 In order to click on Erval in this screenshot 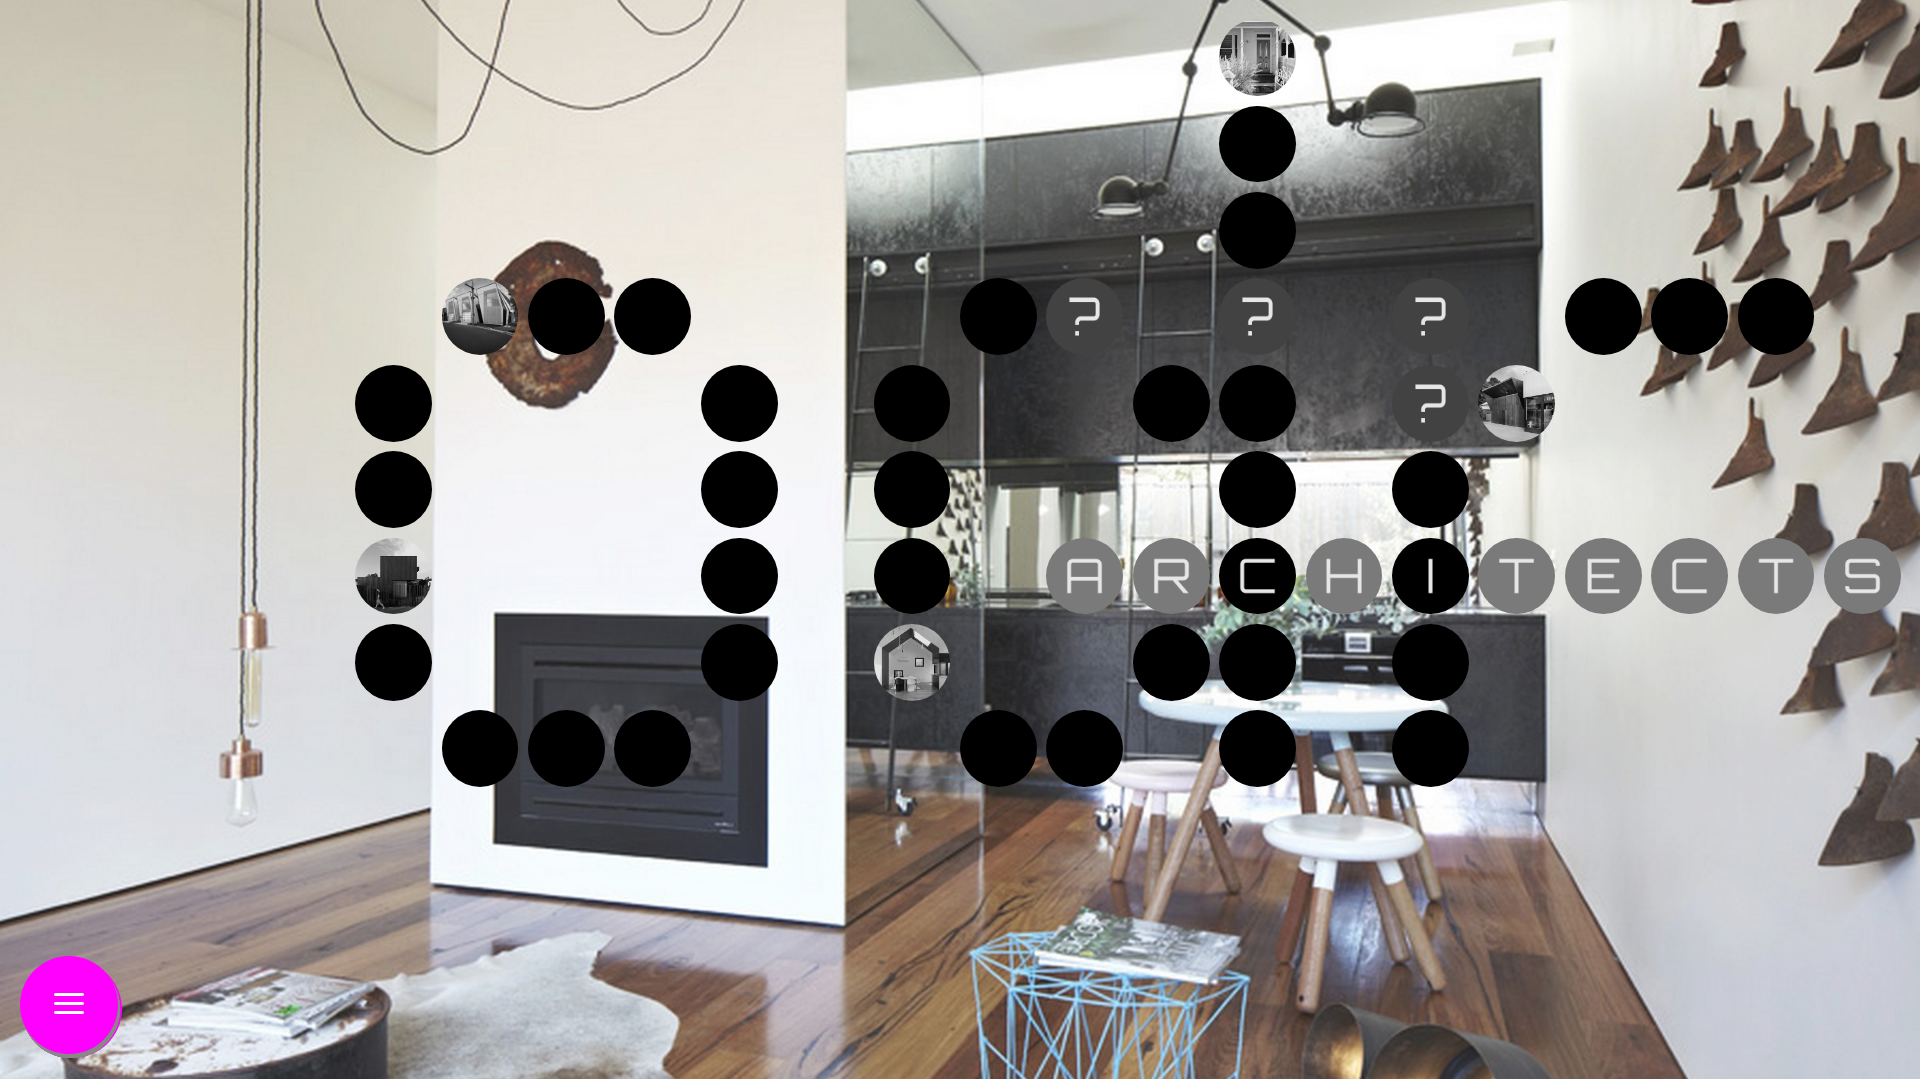, I will do `click(912, 662)`.